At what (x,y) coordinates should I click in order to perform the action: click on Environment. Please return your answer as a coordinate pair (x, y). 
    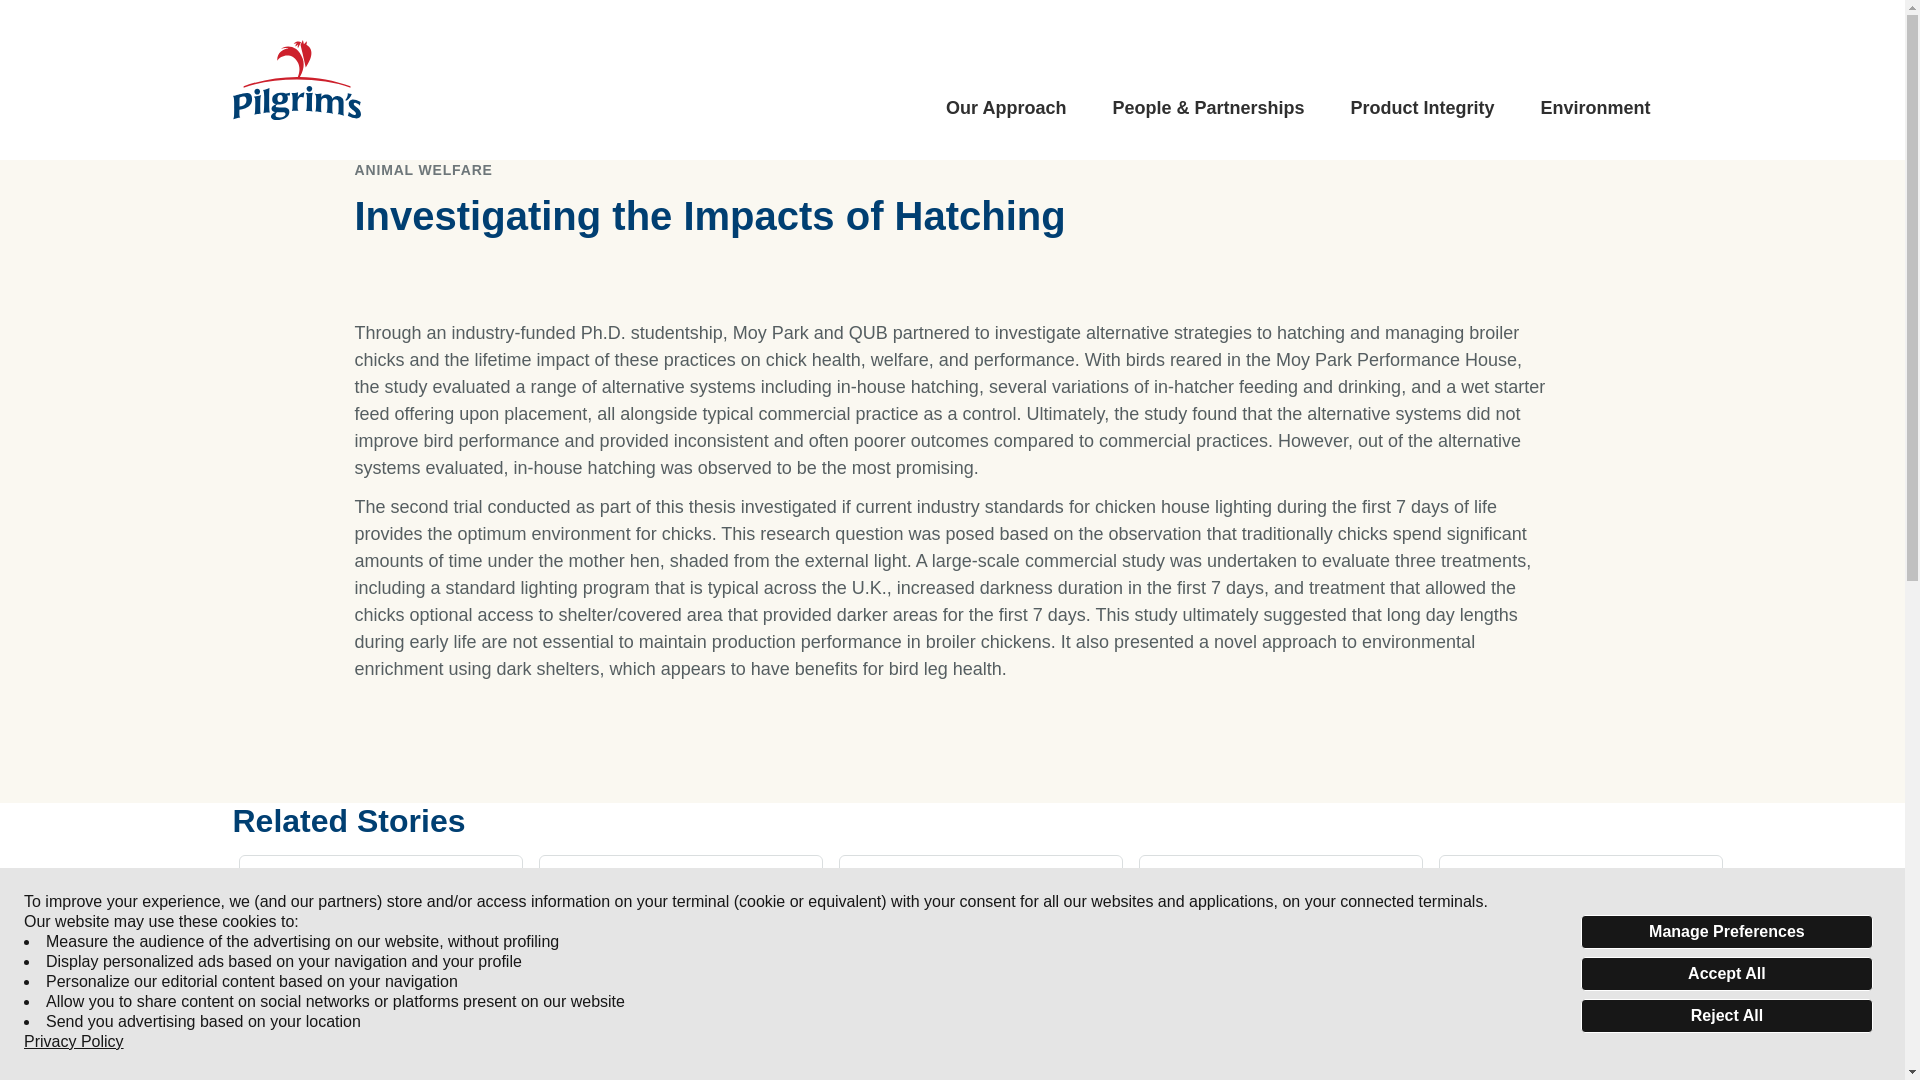
    Looking at the image, I should click on (1594, 108).